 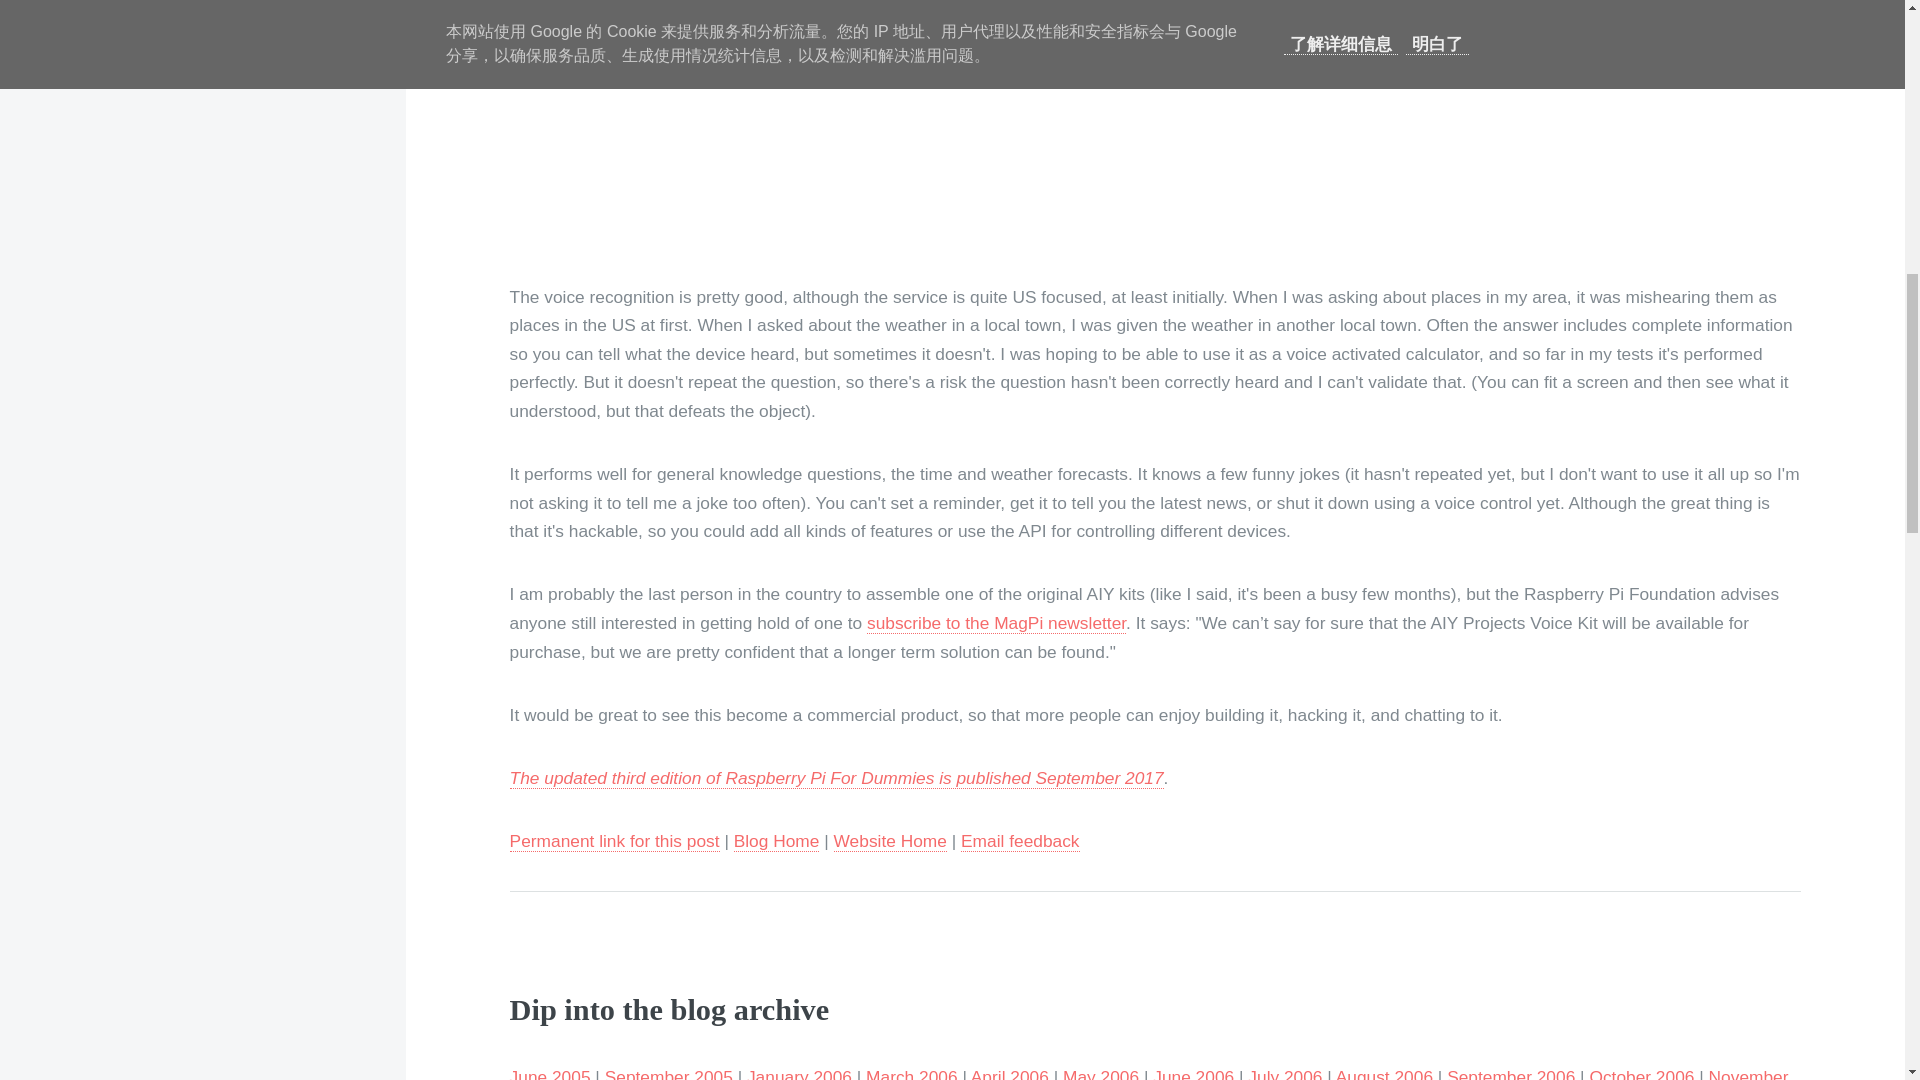 What do you see at coordinates (1641, 1074) in the screenshot?
I see `October 2006` at bounding box center [1641, 1074].